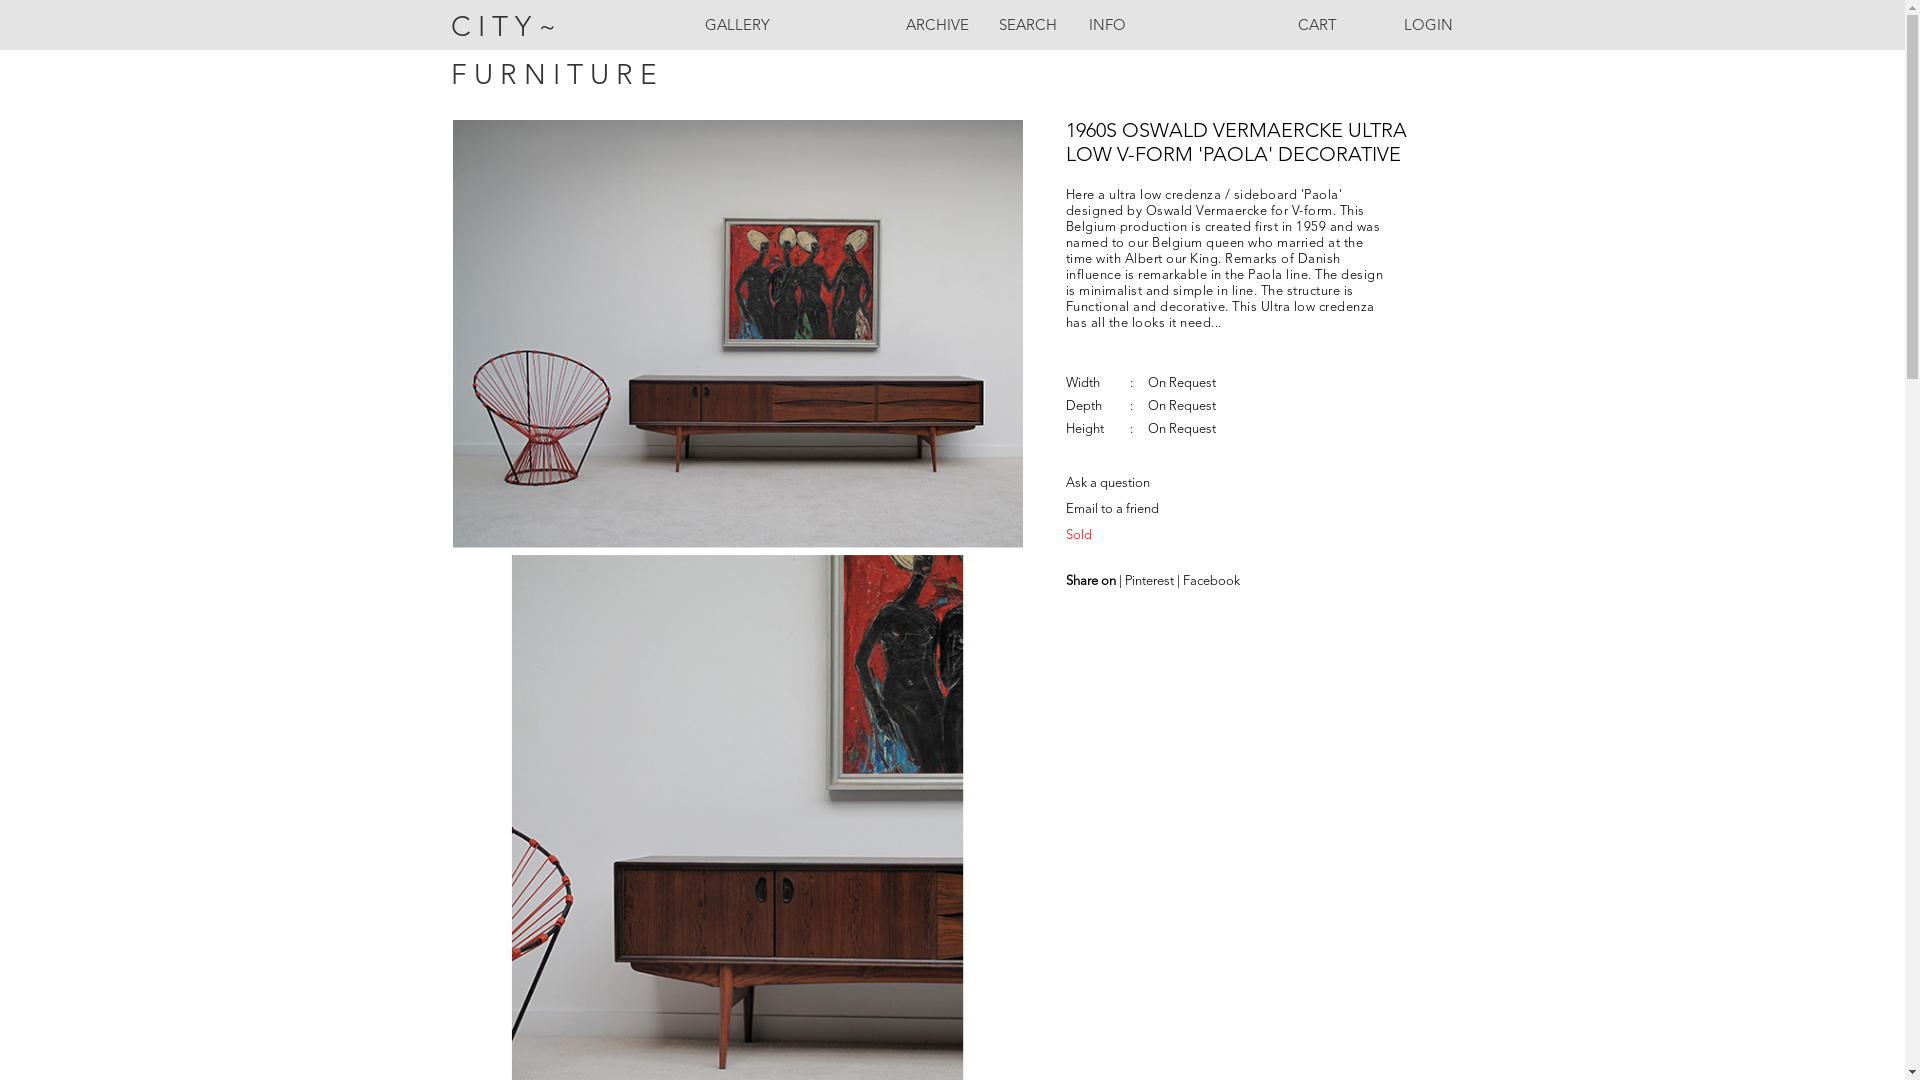  Describe the element at coordinates (570, 34) in the screenshot. I see `C I T Y ~
F U R N I T U R E` at that location.